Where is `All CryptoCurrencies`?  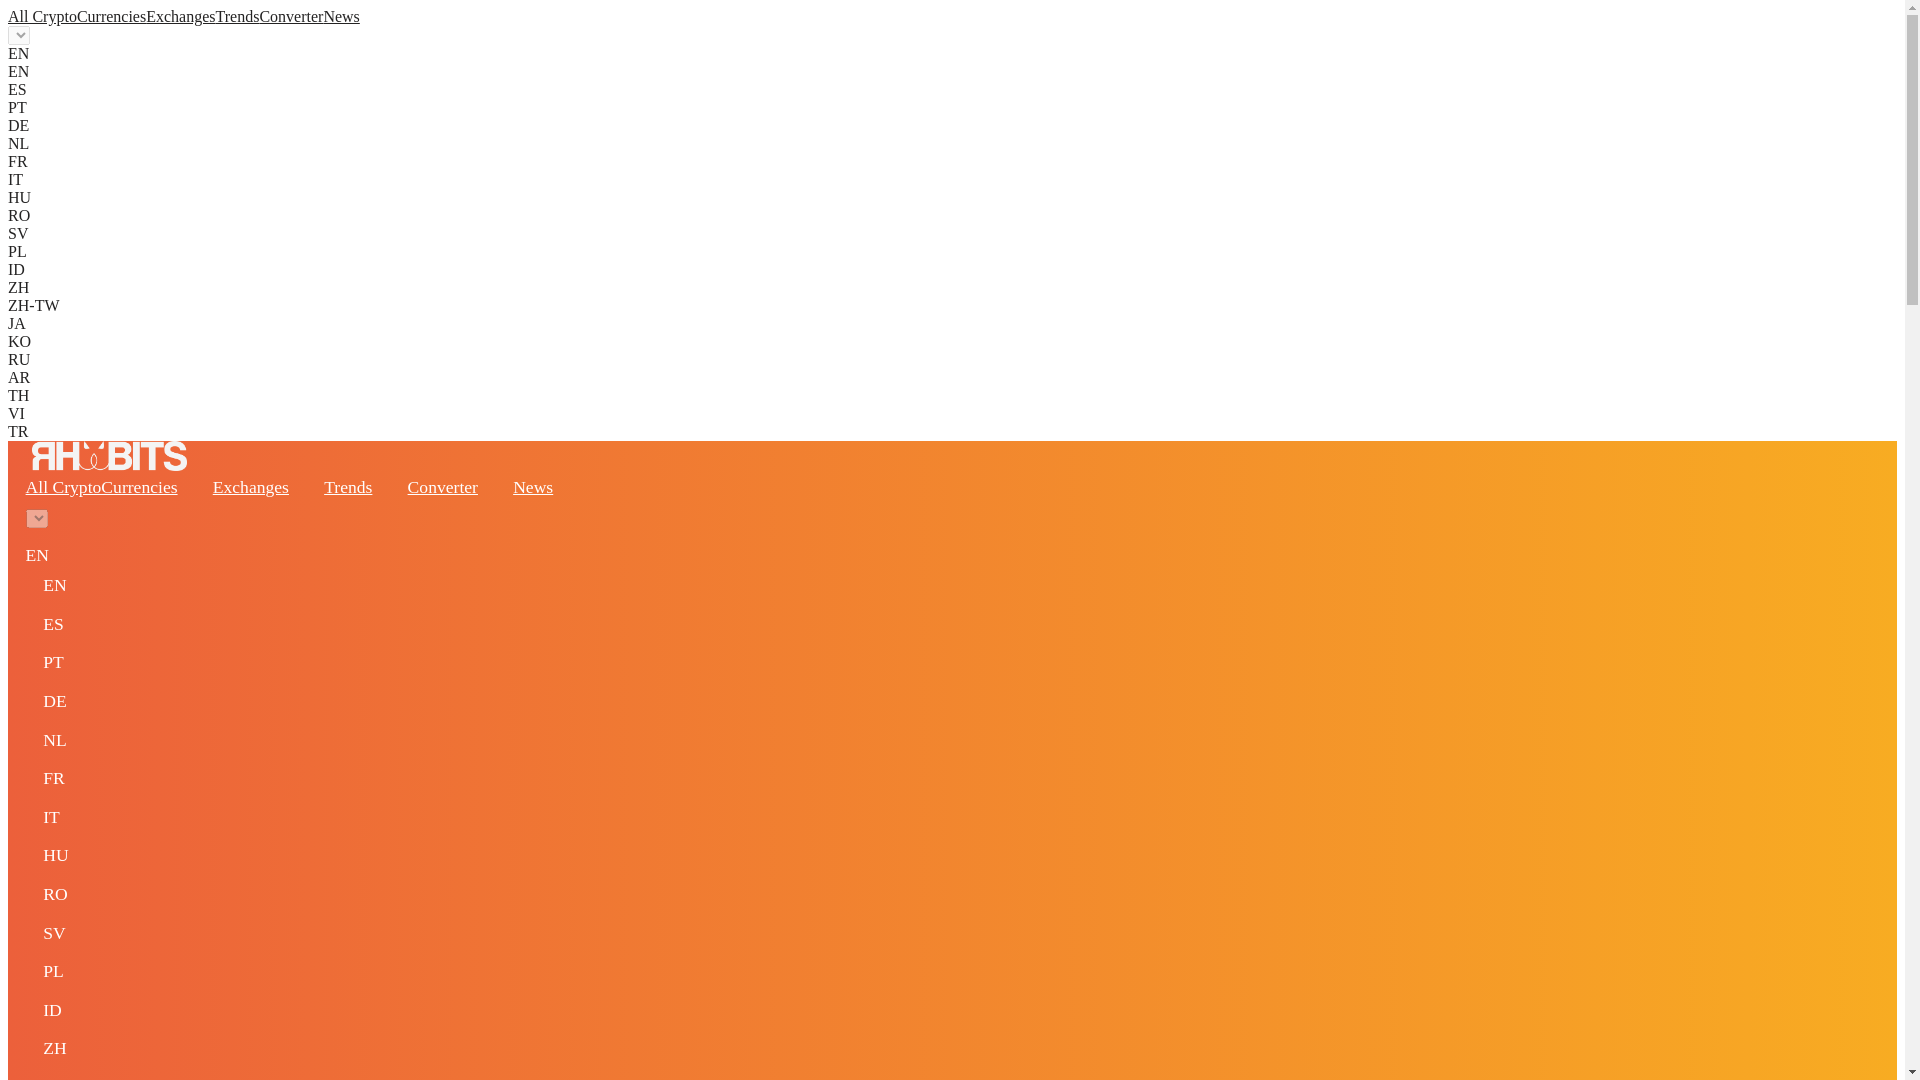 All CryptoCurrencies is located at coordinates (101, 486).